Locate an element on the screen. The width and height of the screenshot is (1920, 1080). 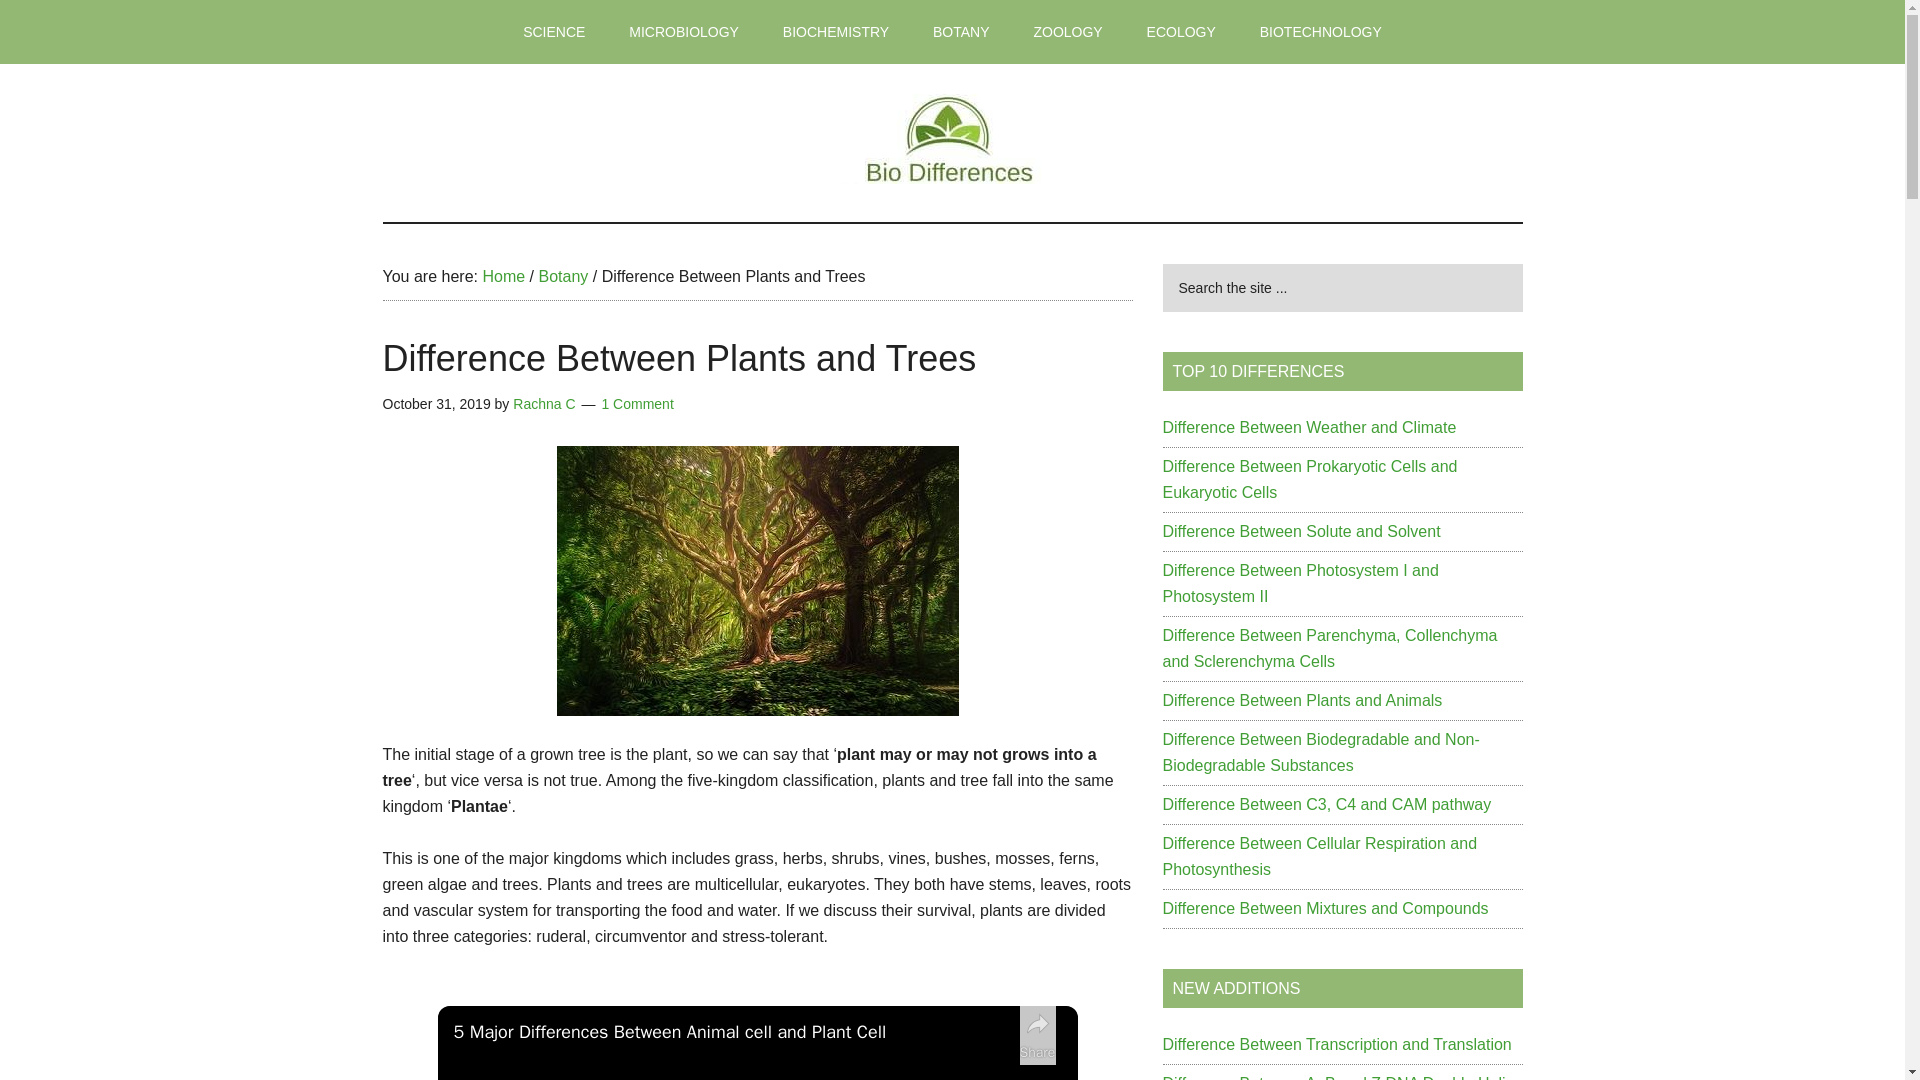
Home is located at coordinates (502, 276).